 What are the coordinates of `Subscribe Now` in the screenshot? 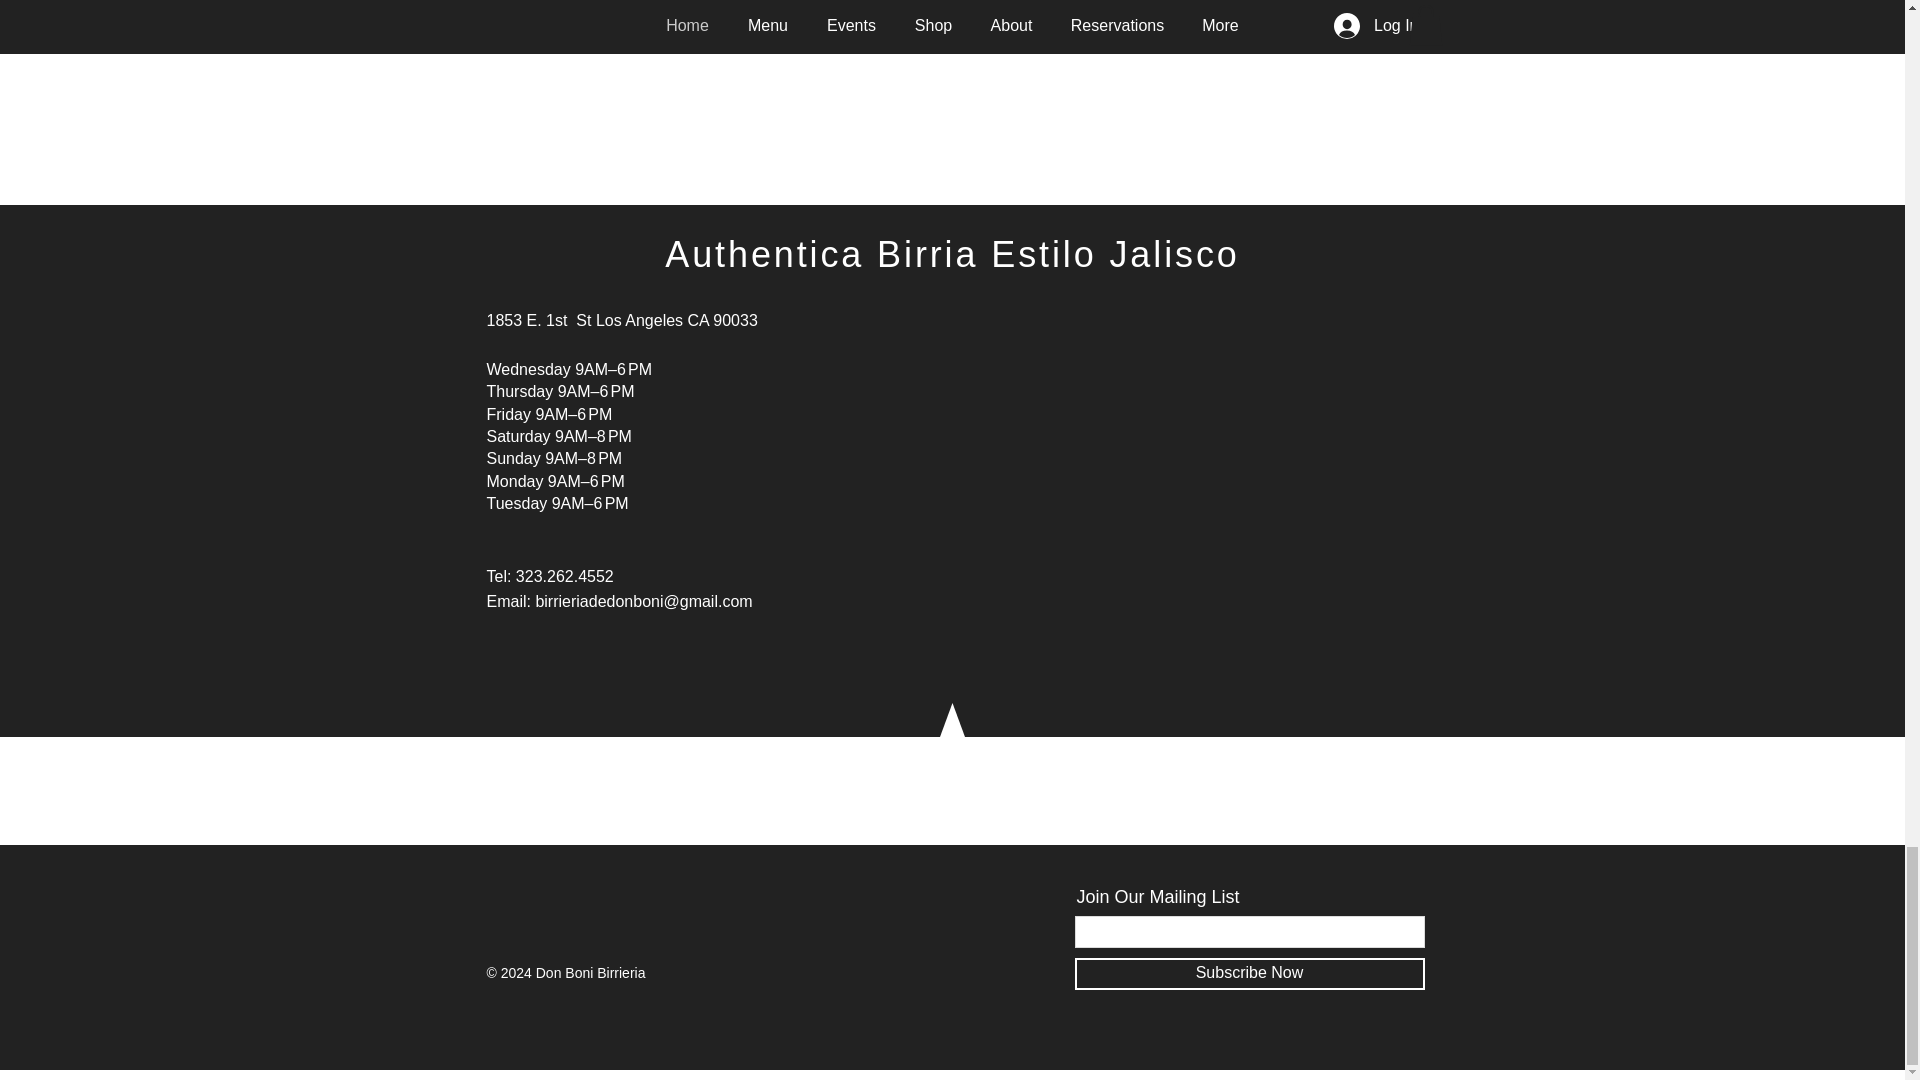 It's located at (1248, 974).